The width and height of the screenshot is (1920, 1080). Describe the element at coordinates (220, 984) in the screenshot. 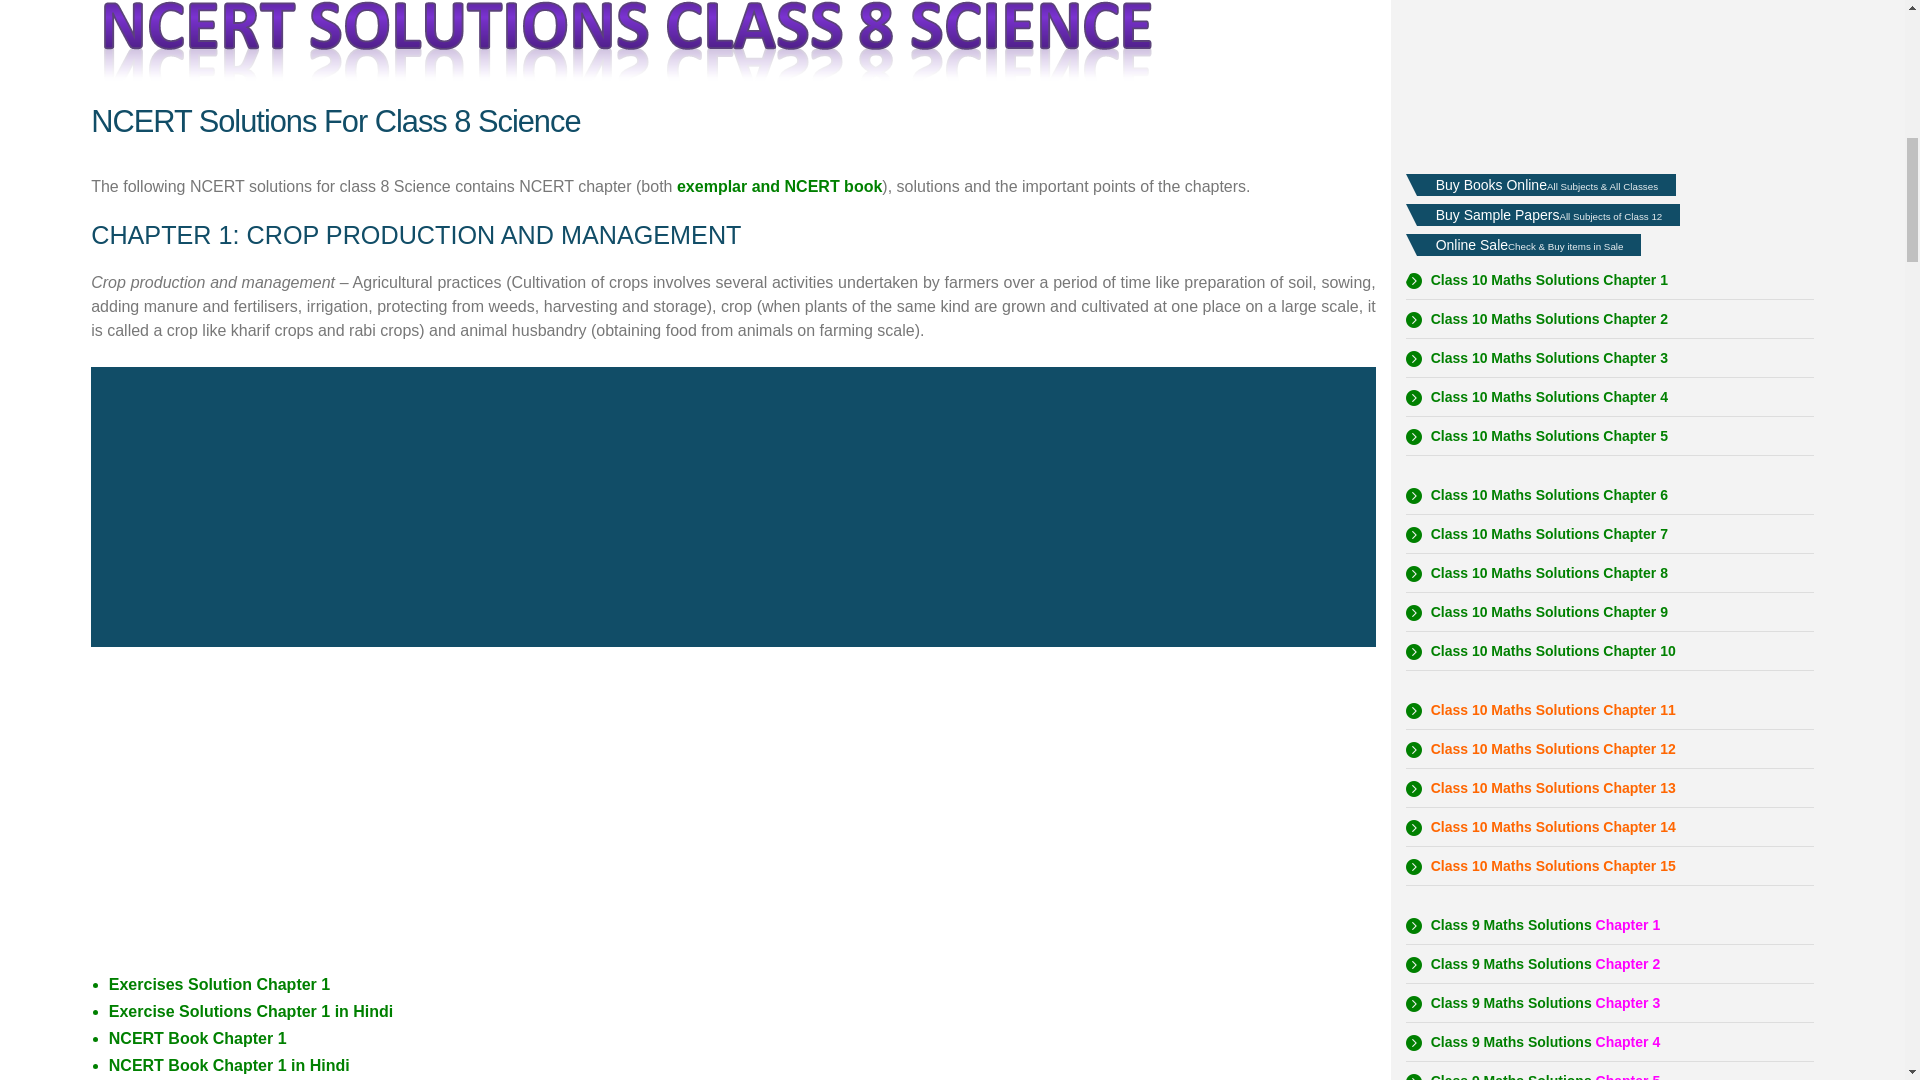

I see `Exercises Solution Chapter 1` at that location.